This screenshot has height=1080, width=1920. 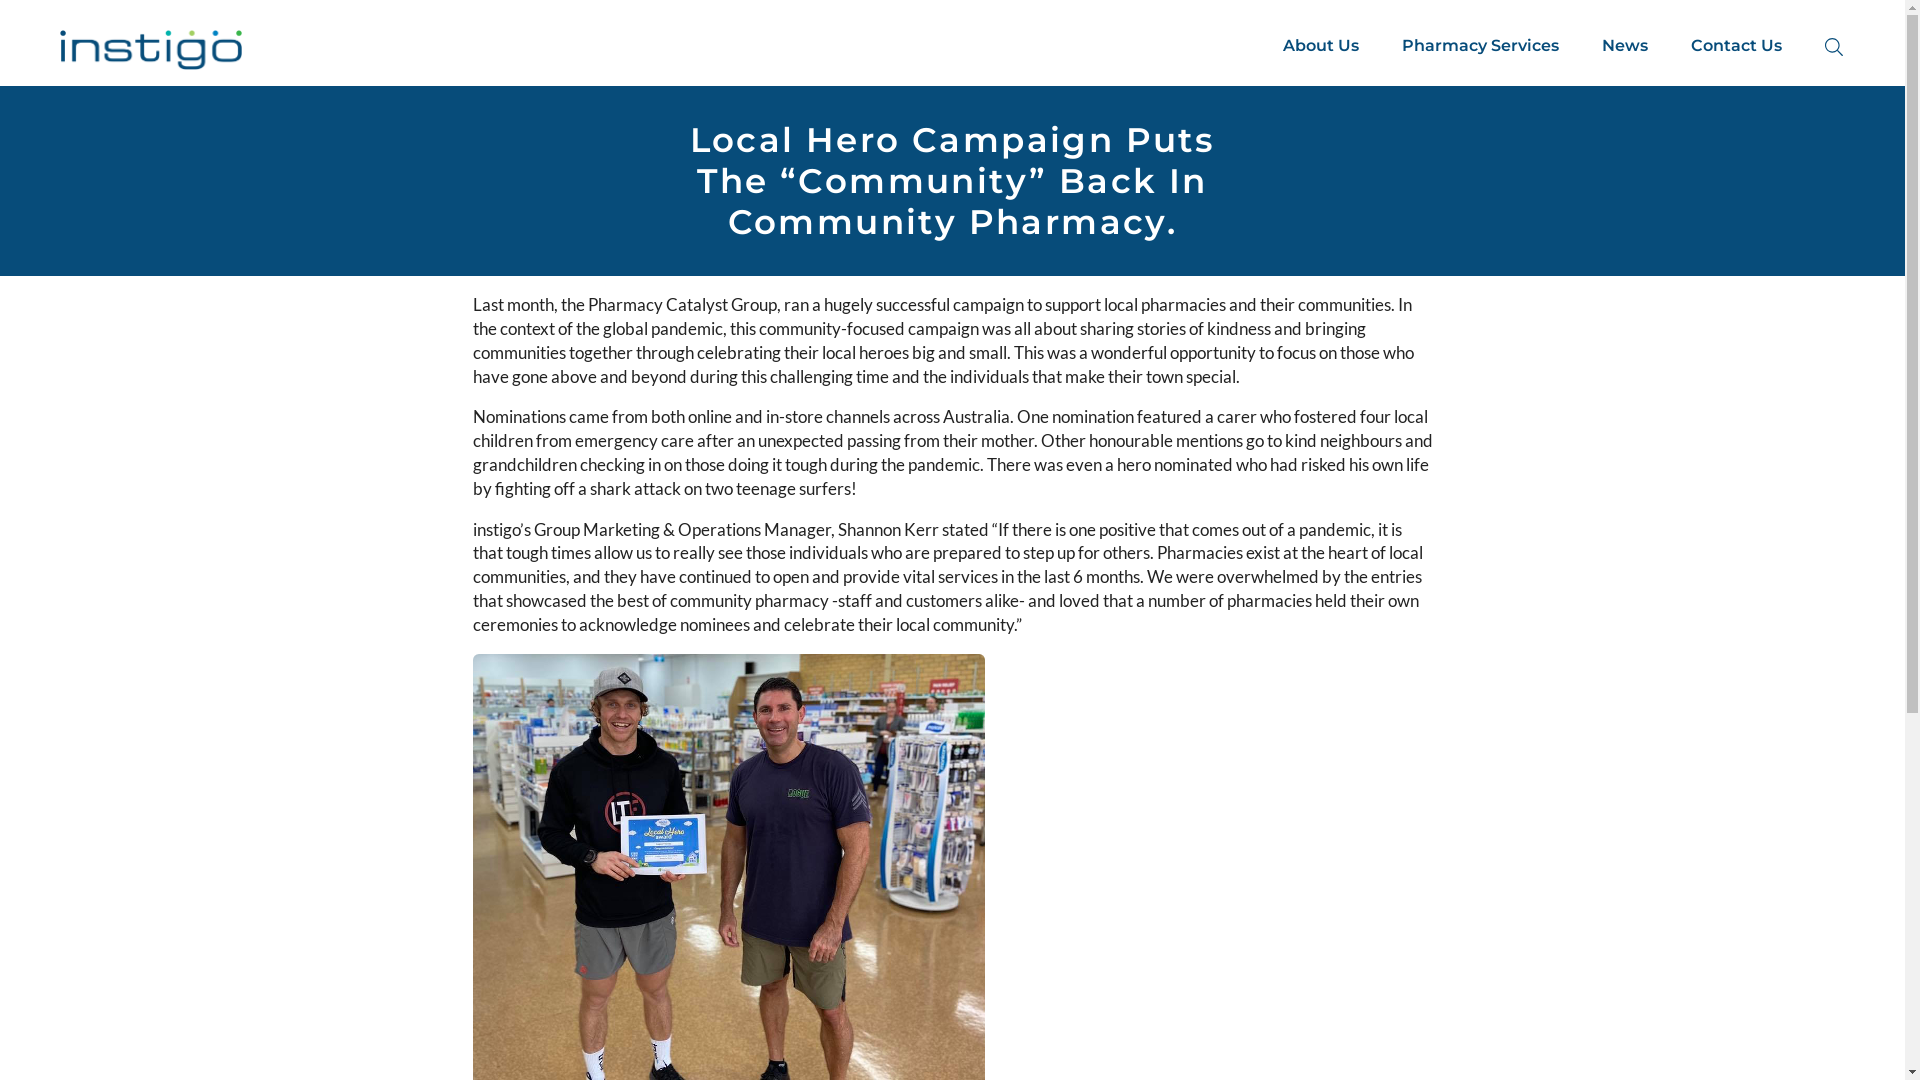 I want to click on About Us, so click(x=1321, y=46).